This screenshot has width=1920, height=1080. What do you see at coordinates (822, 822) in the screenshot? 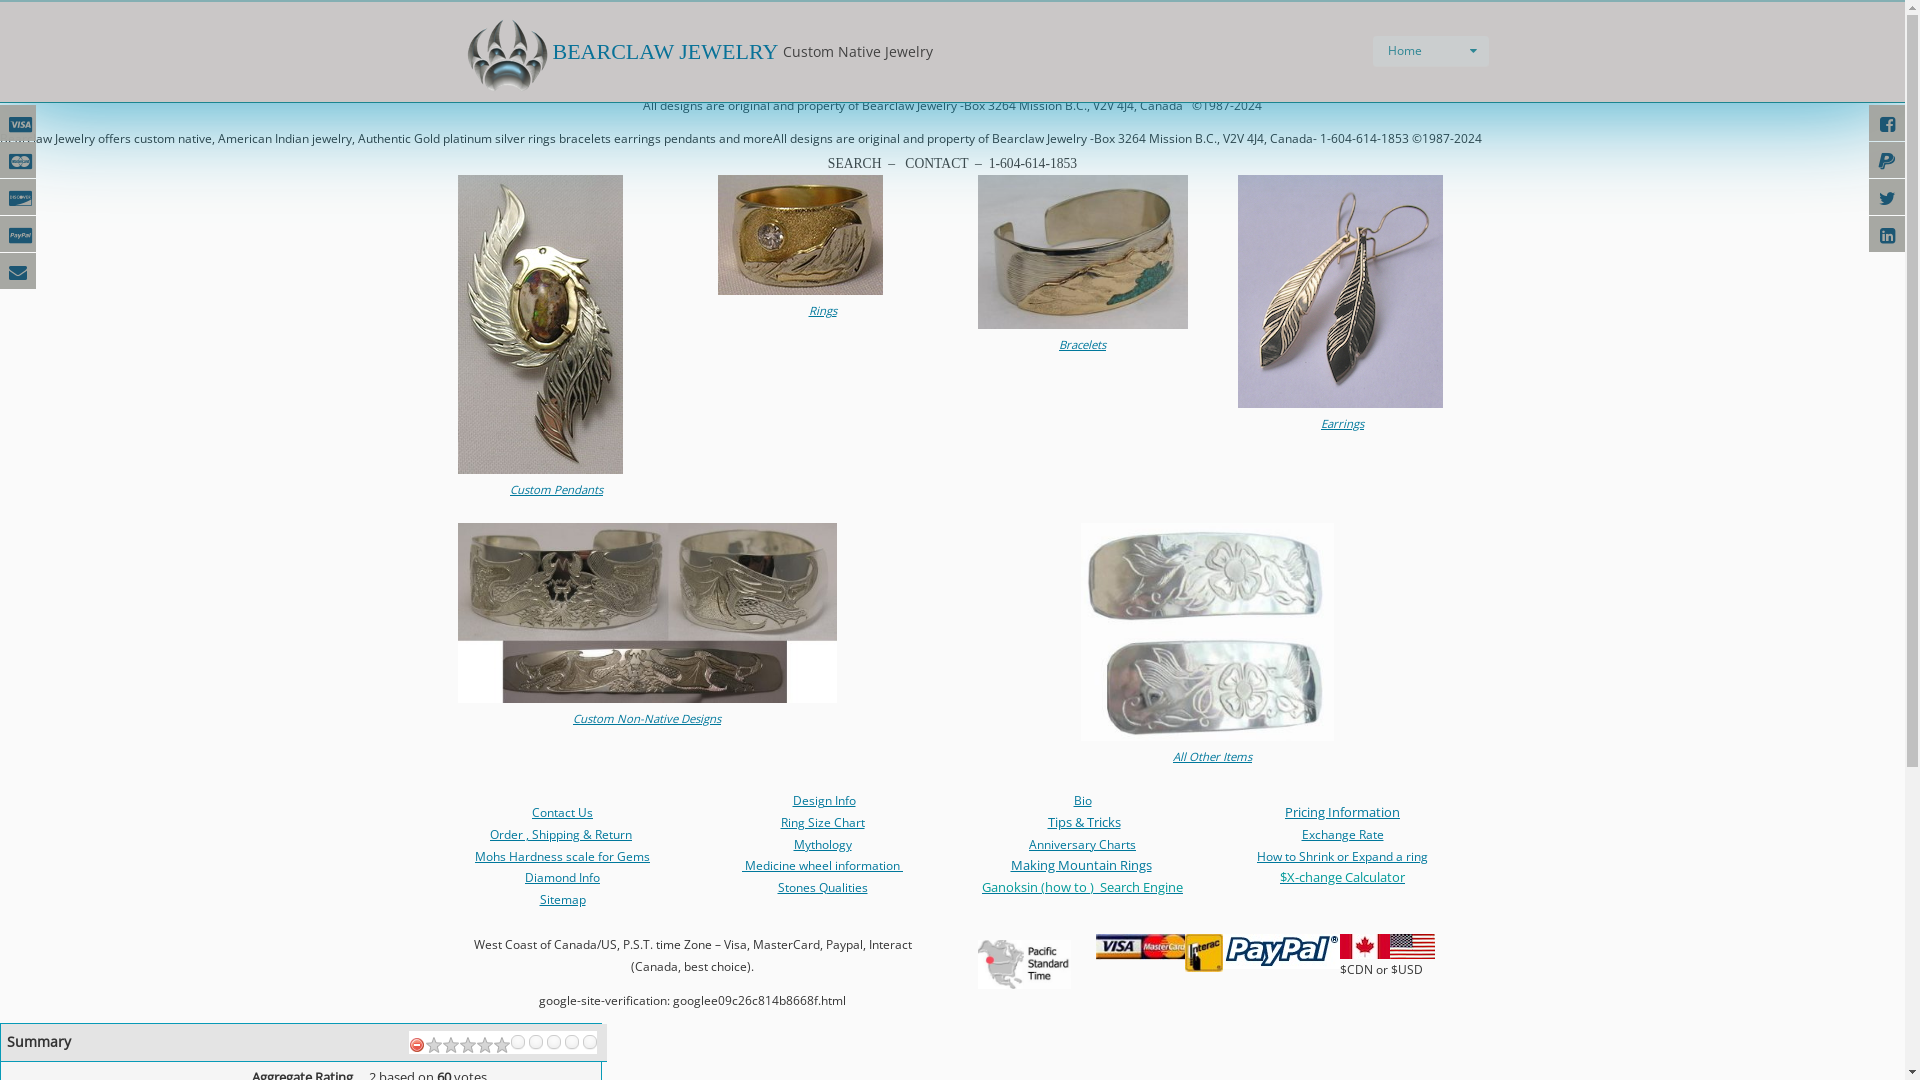
I see `Ring Size Chart` at bounding box center [822, 822].